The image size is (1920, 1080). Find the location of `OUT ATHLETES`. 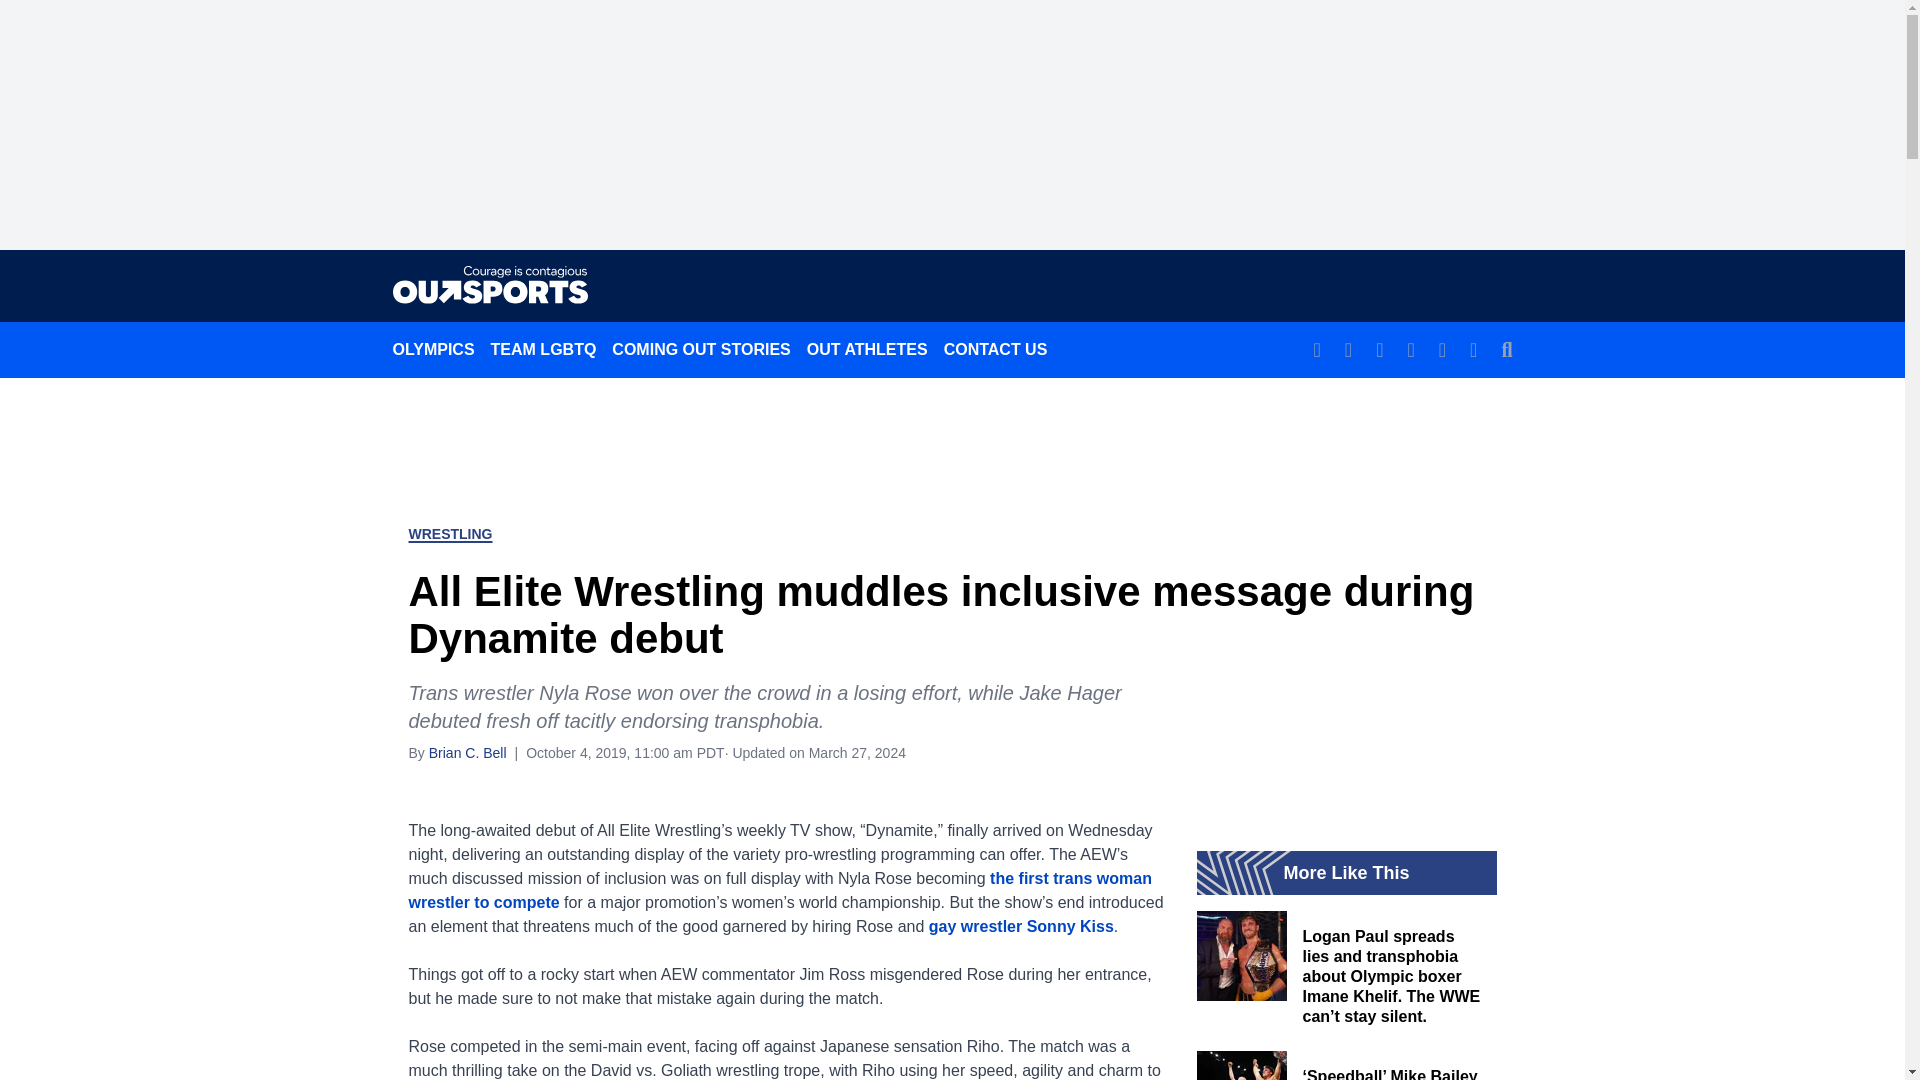

OUT ATHLETES is located at coordinates (867, 350).